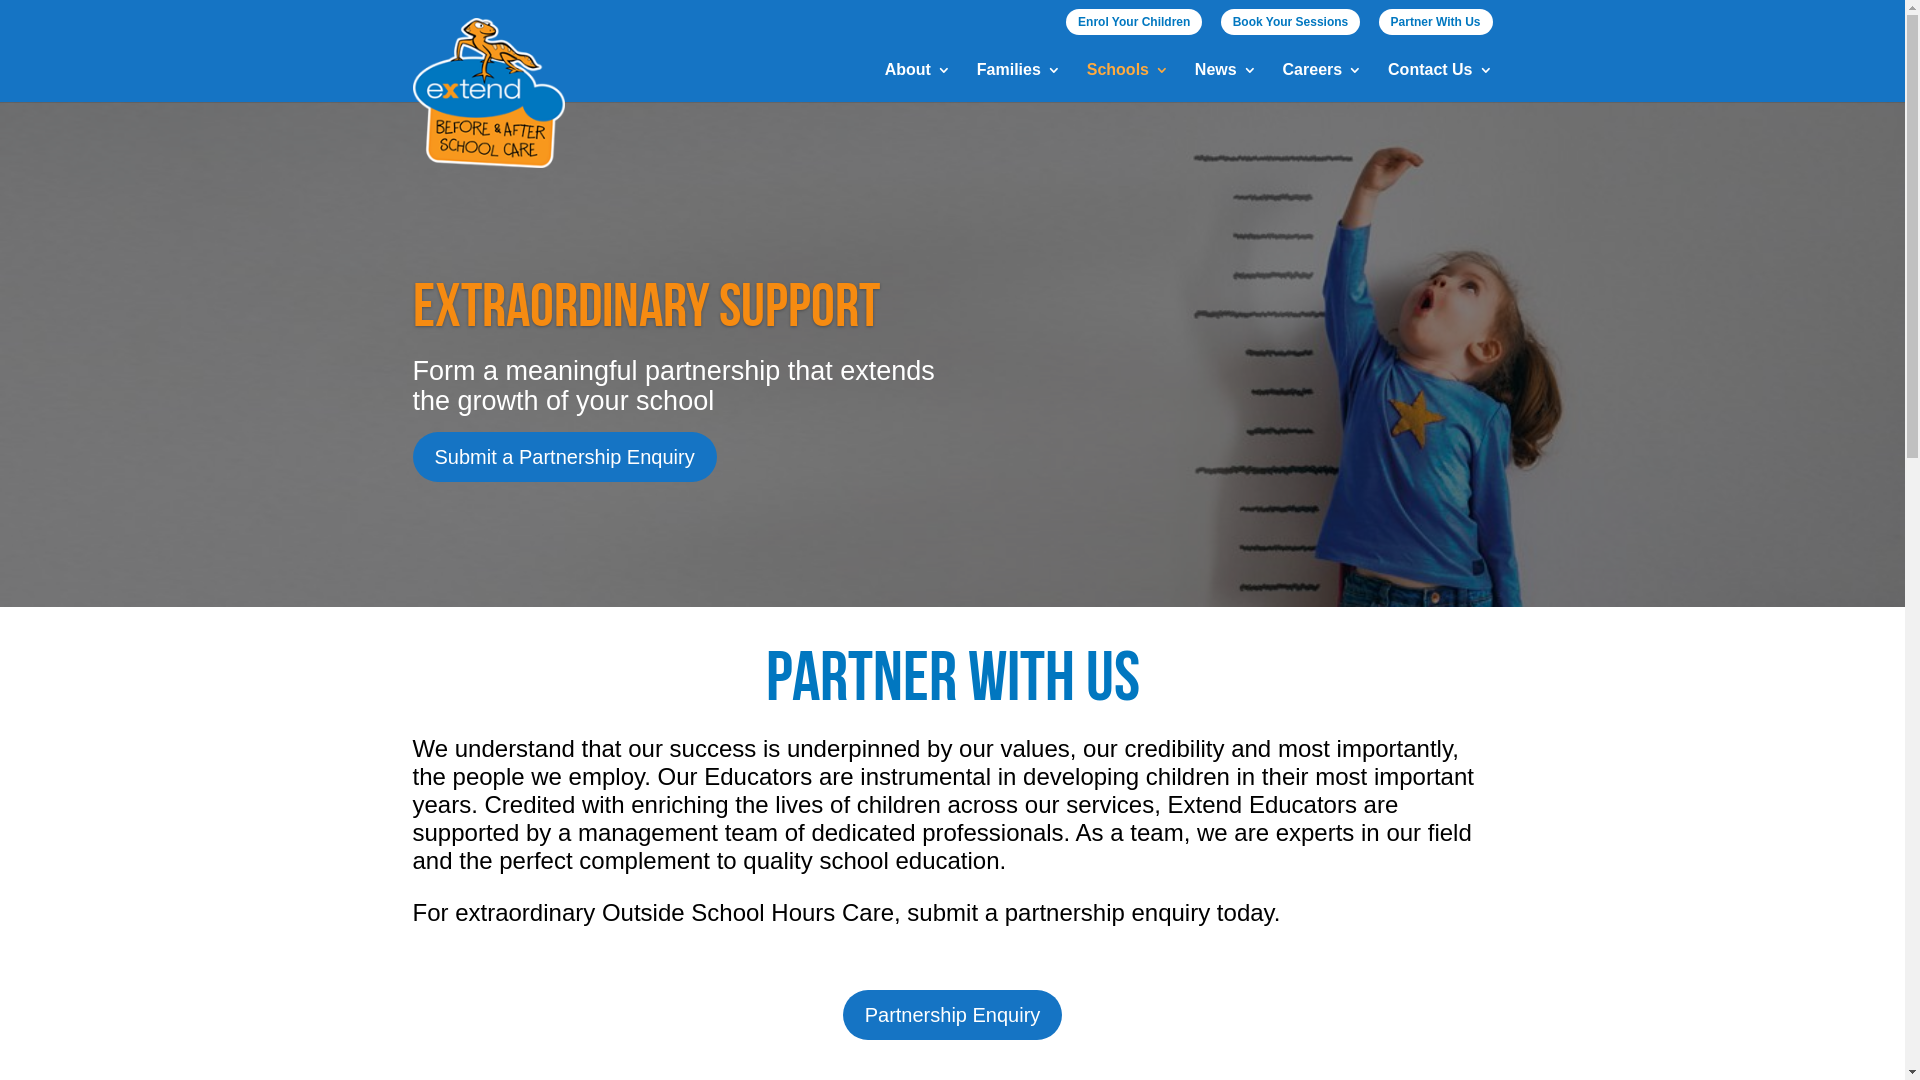 The height and width of the screenshot is (1080, 1920). Describe the element at coordinates (1323, 82) in the screenshot. I see `Careers` at that location.